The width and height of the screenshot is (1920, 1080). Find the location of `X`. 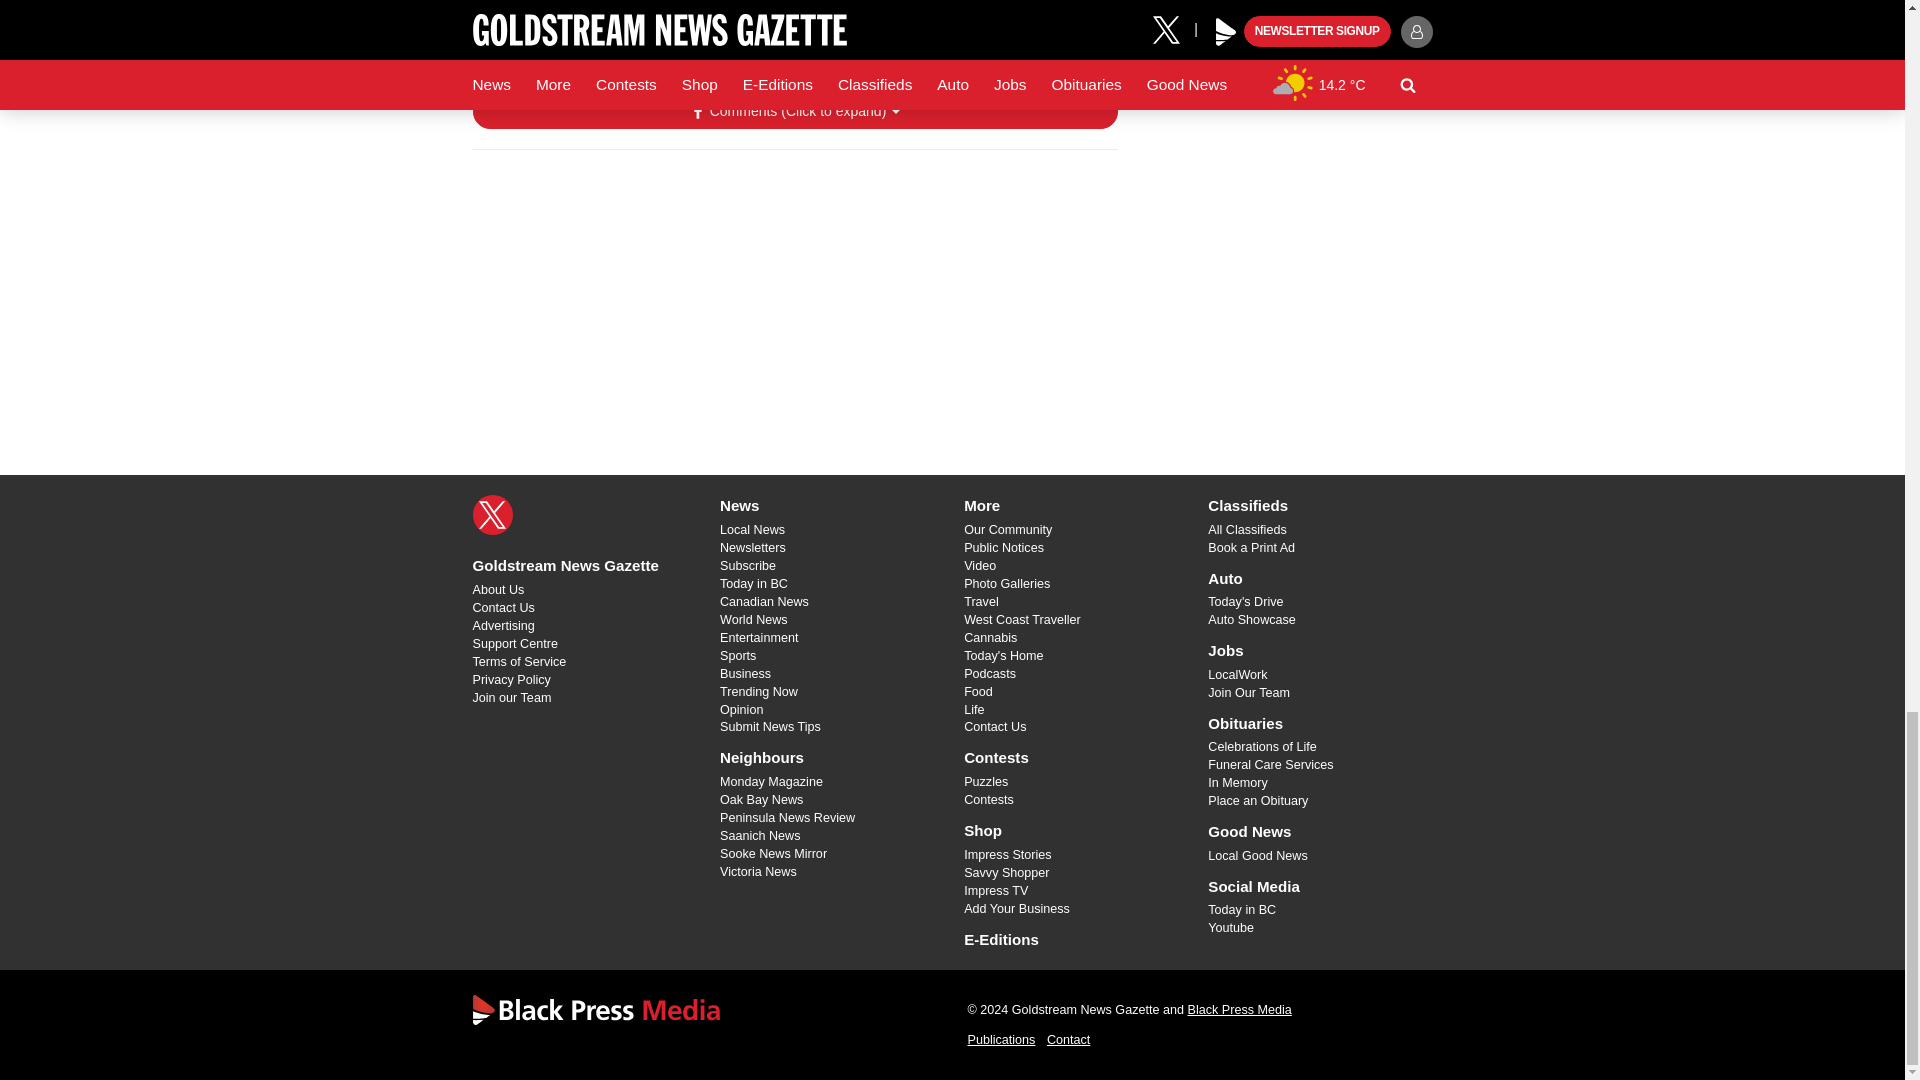

X is located at coordinates (492, 514).